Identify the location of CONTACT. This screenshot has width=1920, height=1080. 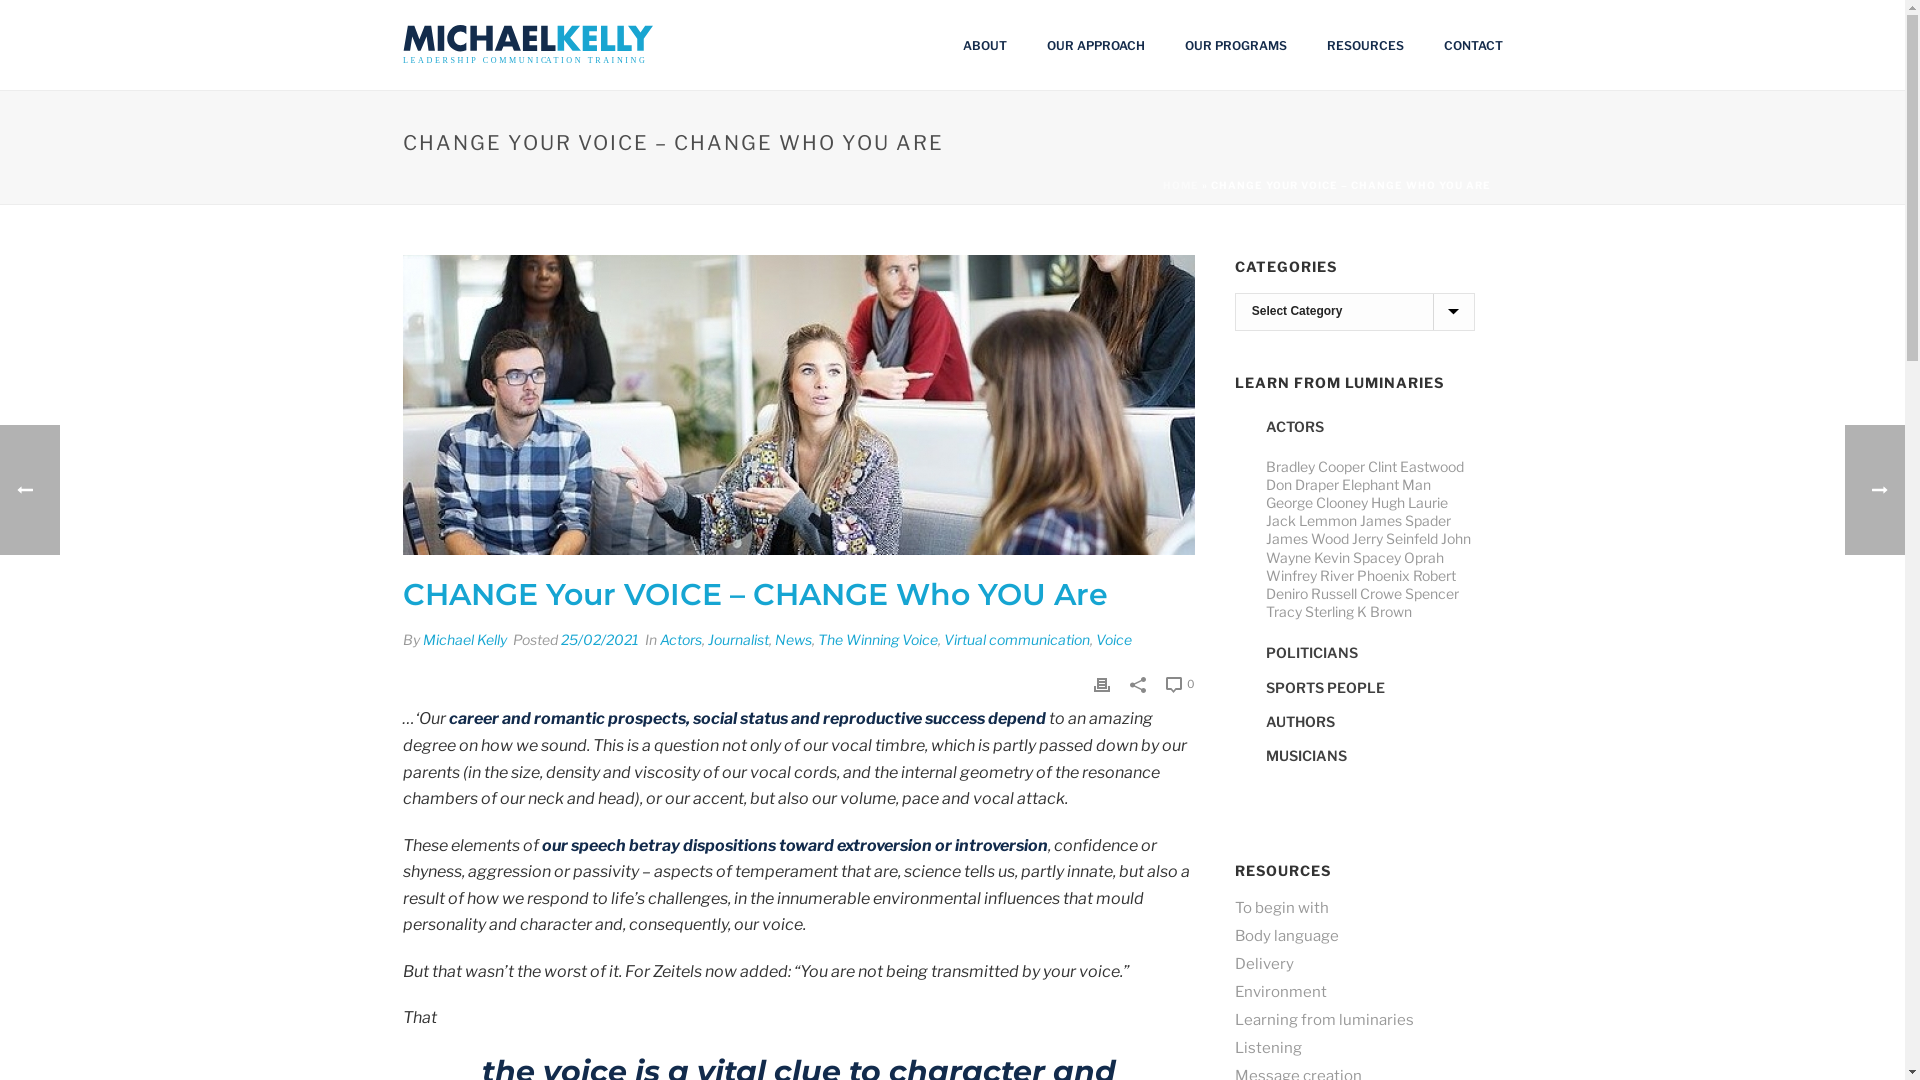
(1474, 46).